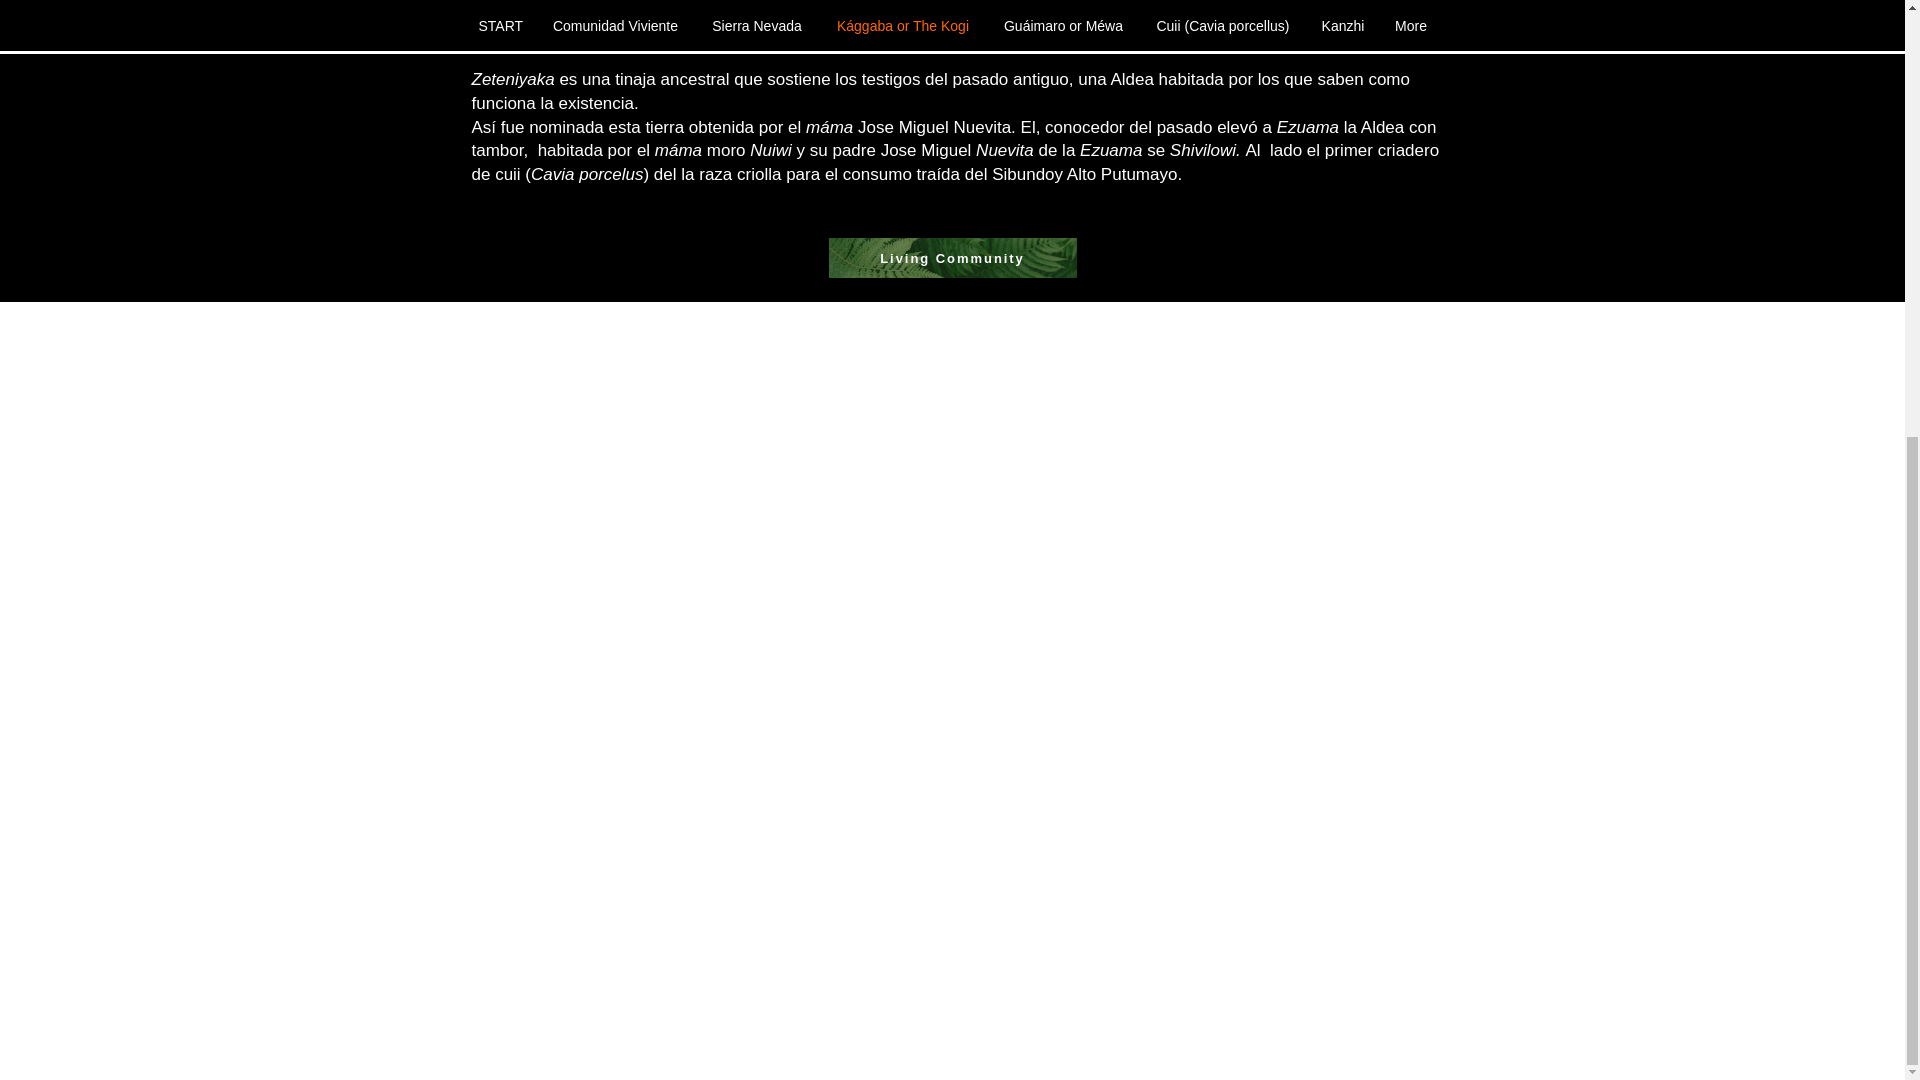  What do you see at coordinates (951, 257) in the screenshot?
I see `Living Community` at bounding box center [951, 257].